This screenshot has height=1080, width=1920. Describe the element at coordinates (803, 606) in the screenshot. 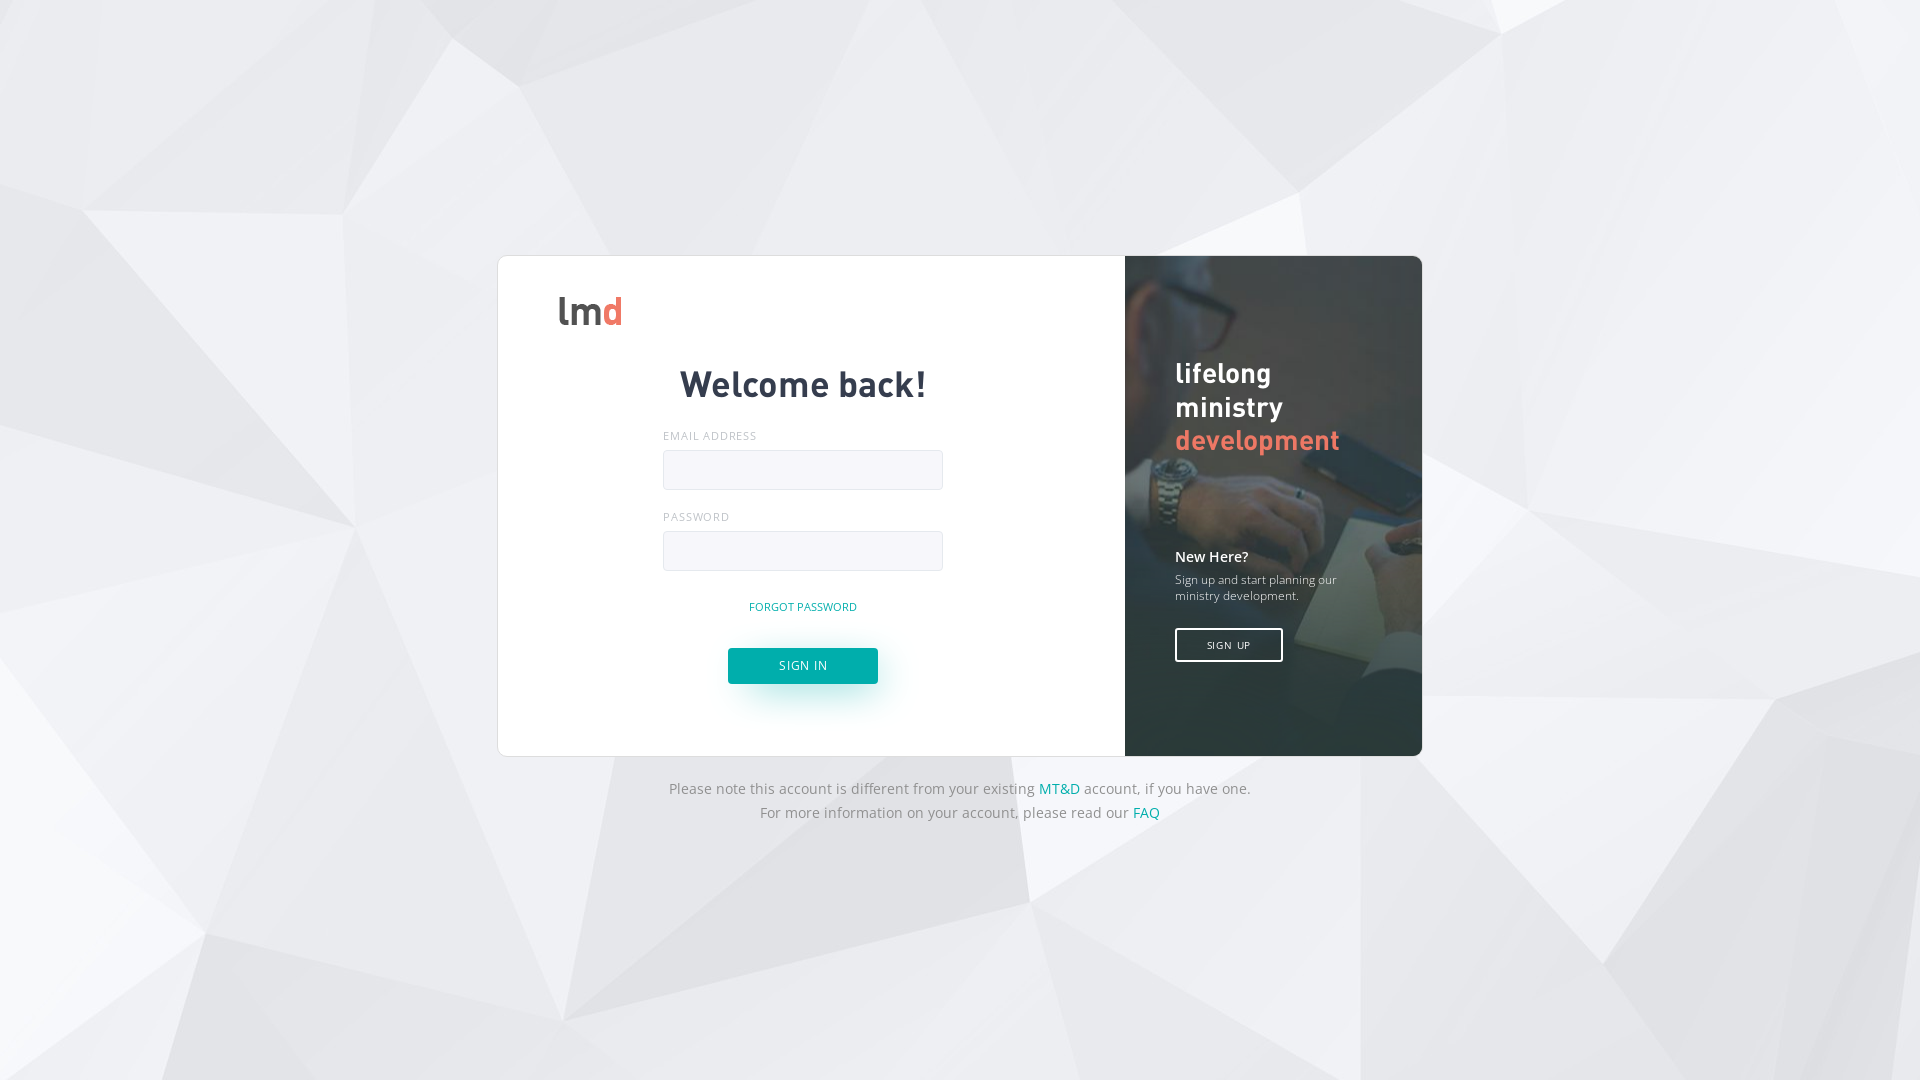

I see `FORGOT PASSWORD` at that location.